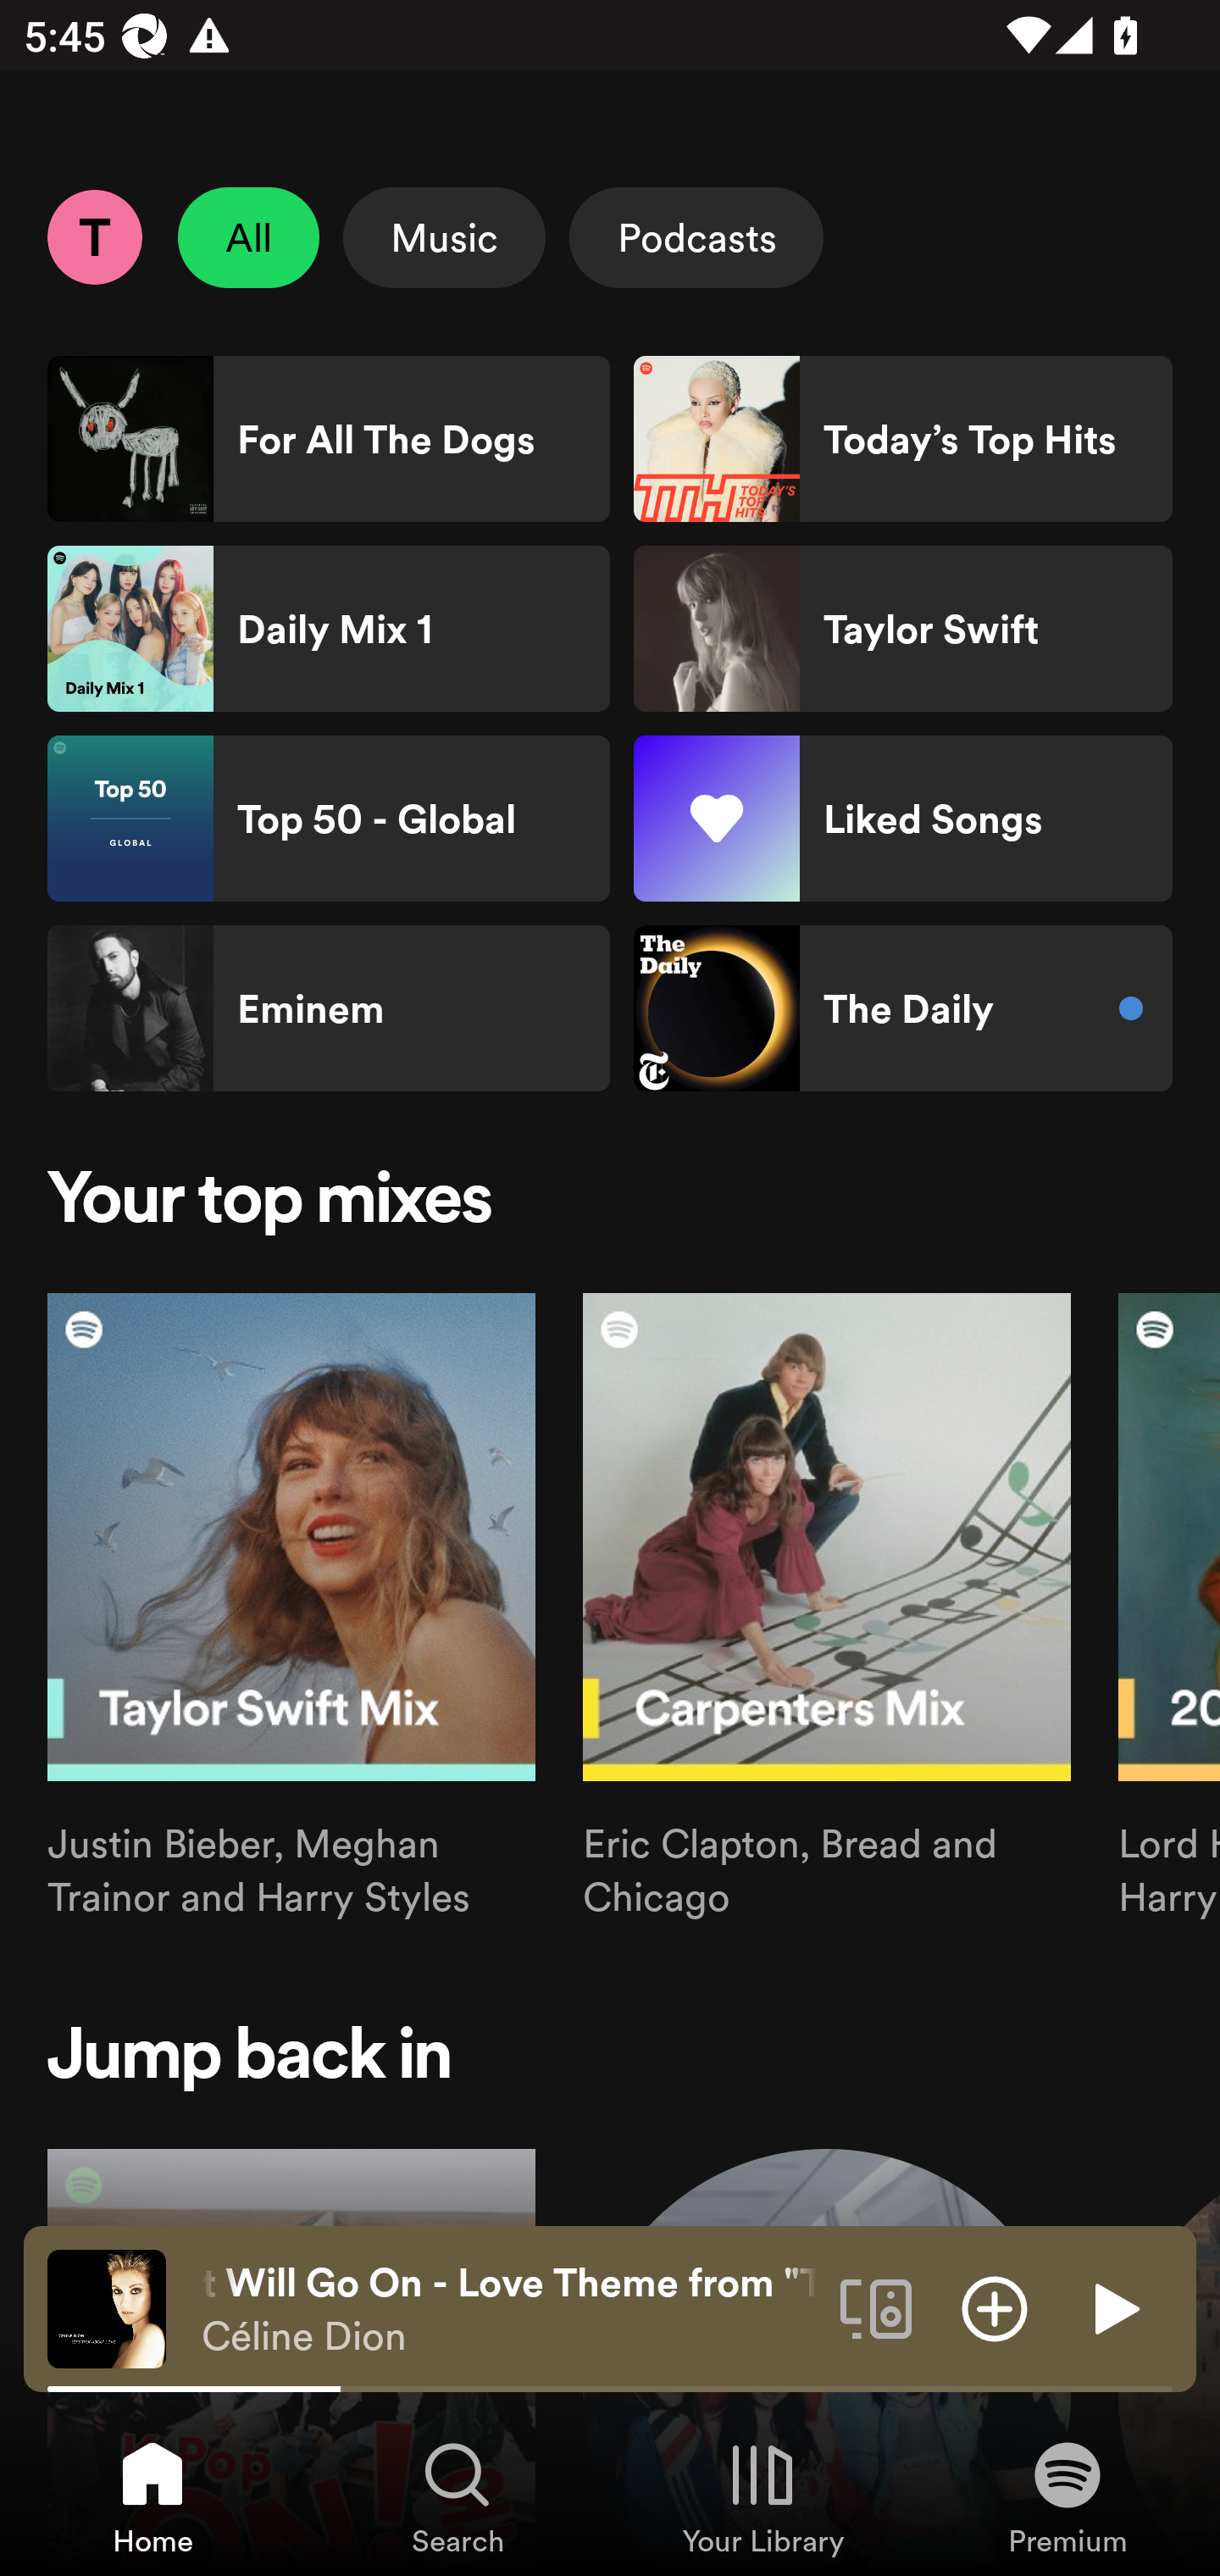 This screenshot has height=2576, width=1220. I want to click on All Unselect All, so click(249, 237).